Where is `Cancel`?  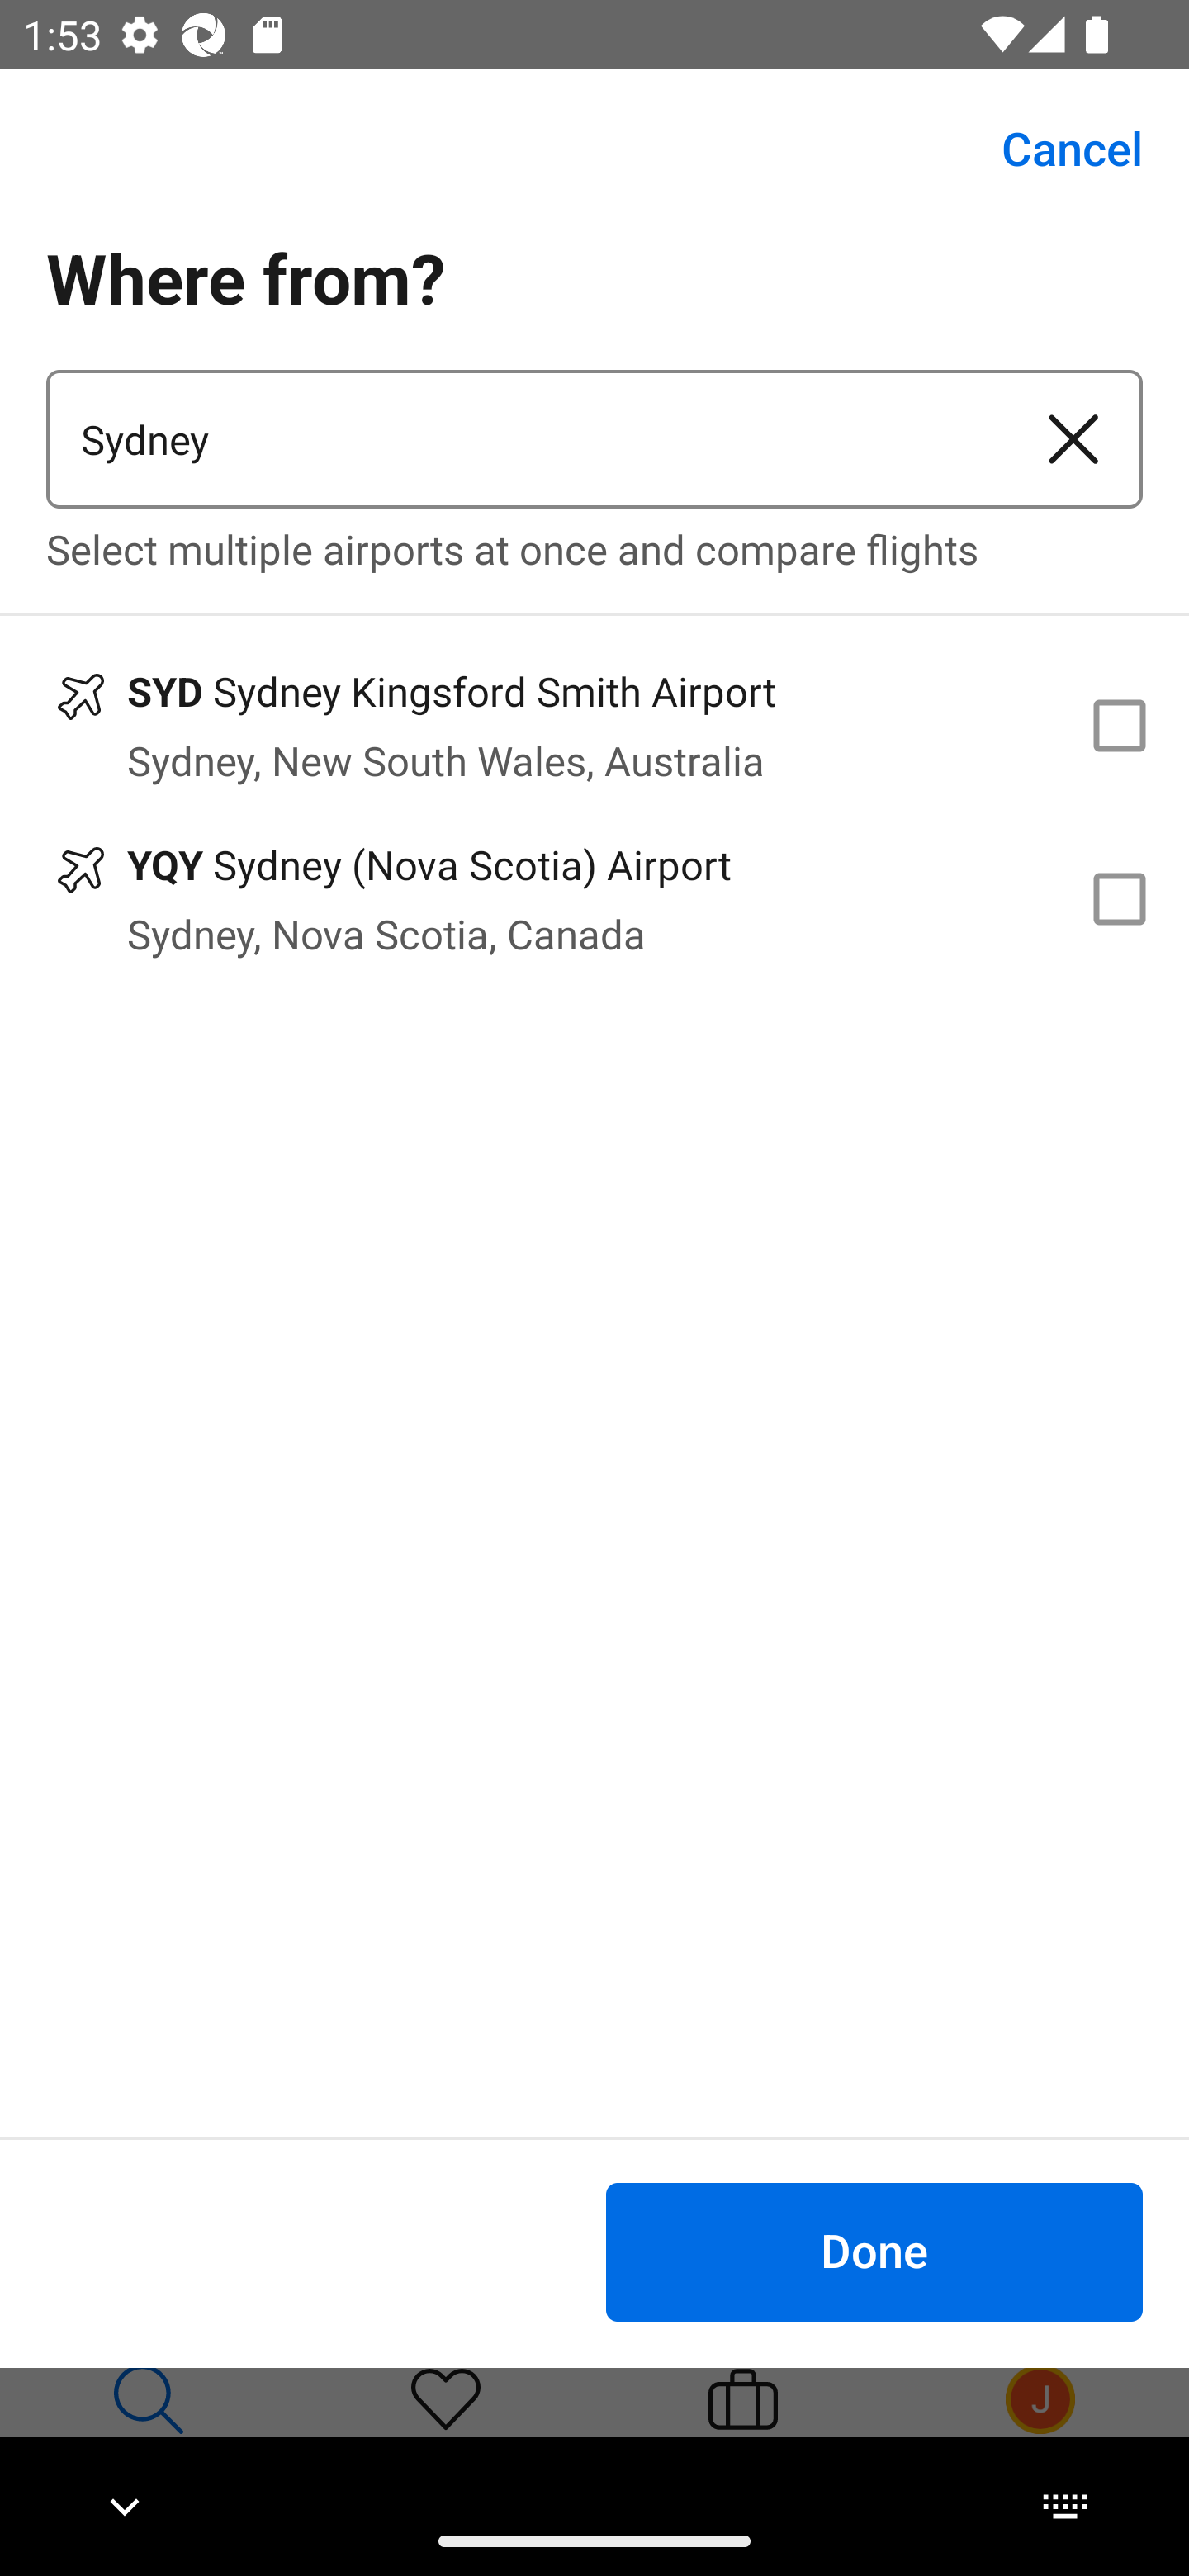 Cancel is located at coordinates (1054, 149).